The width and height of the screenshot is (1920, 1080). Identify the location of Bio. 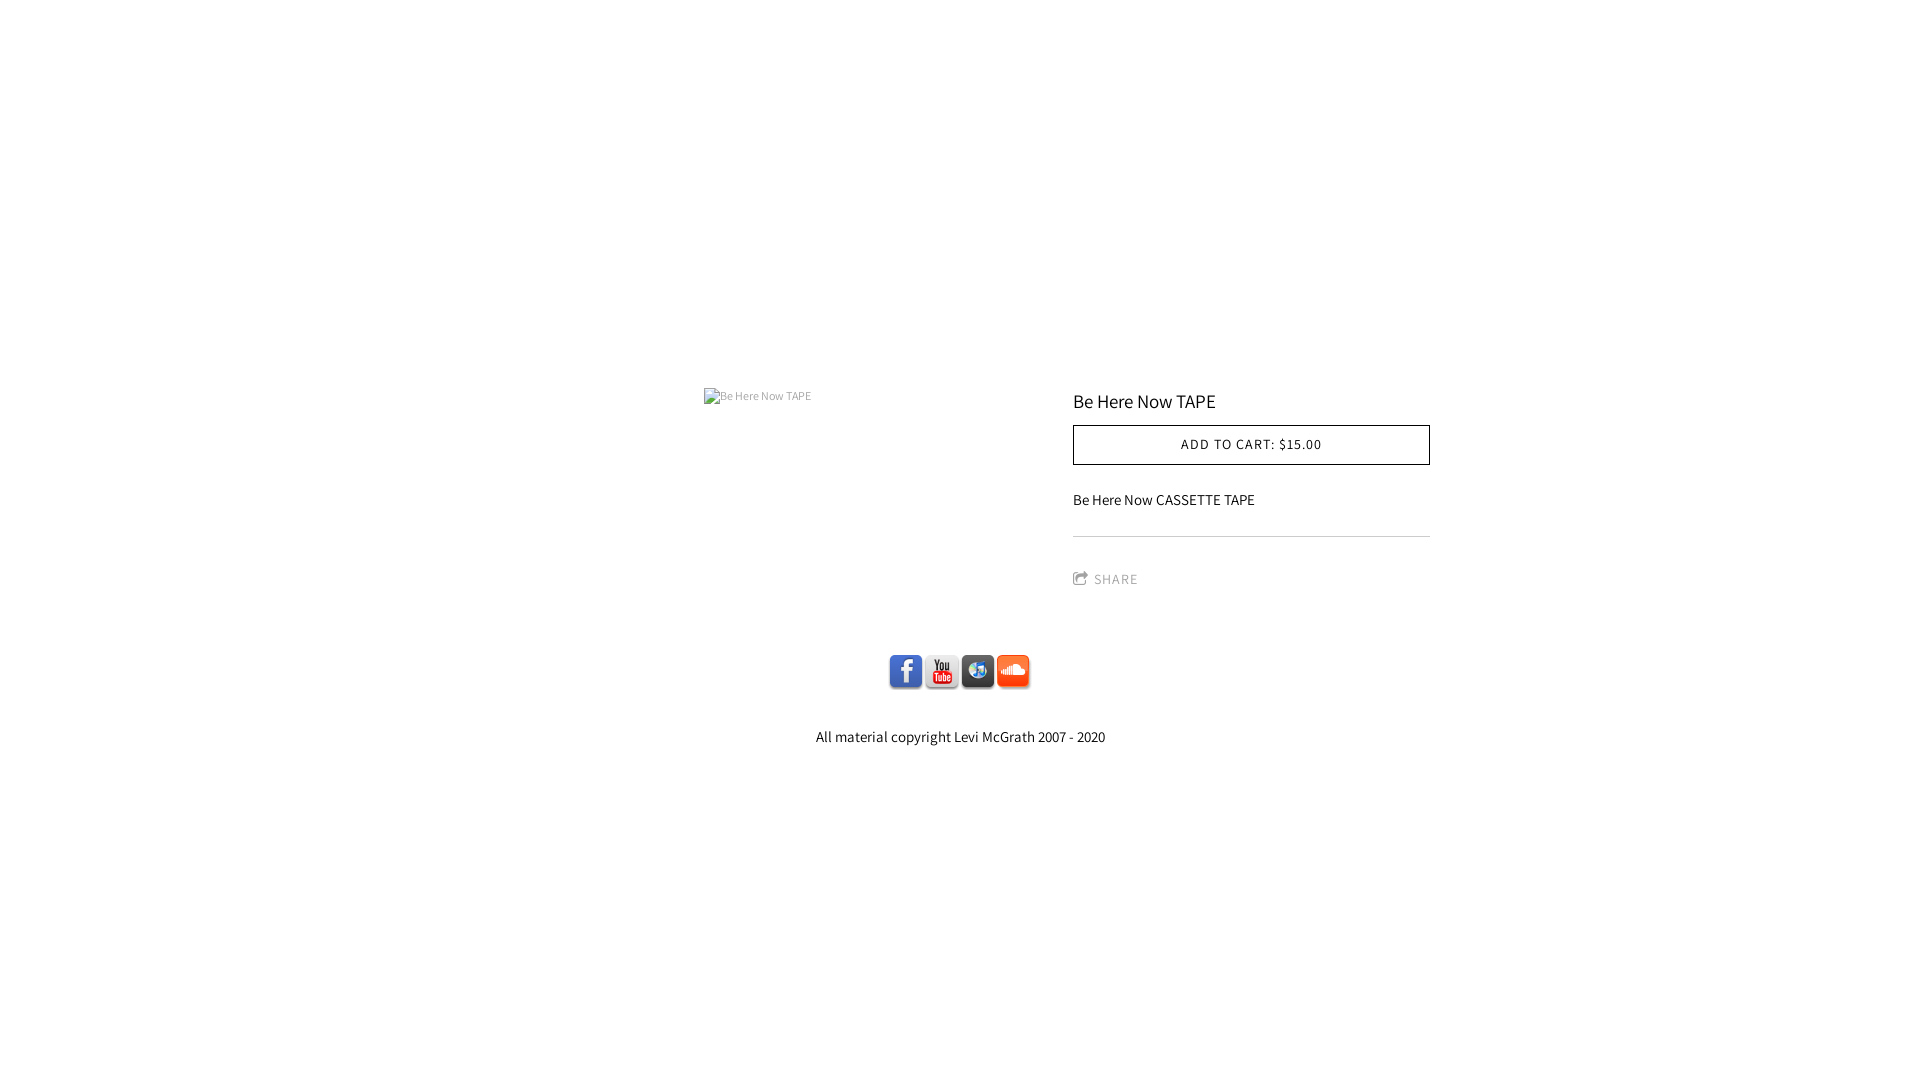
(674, 342).